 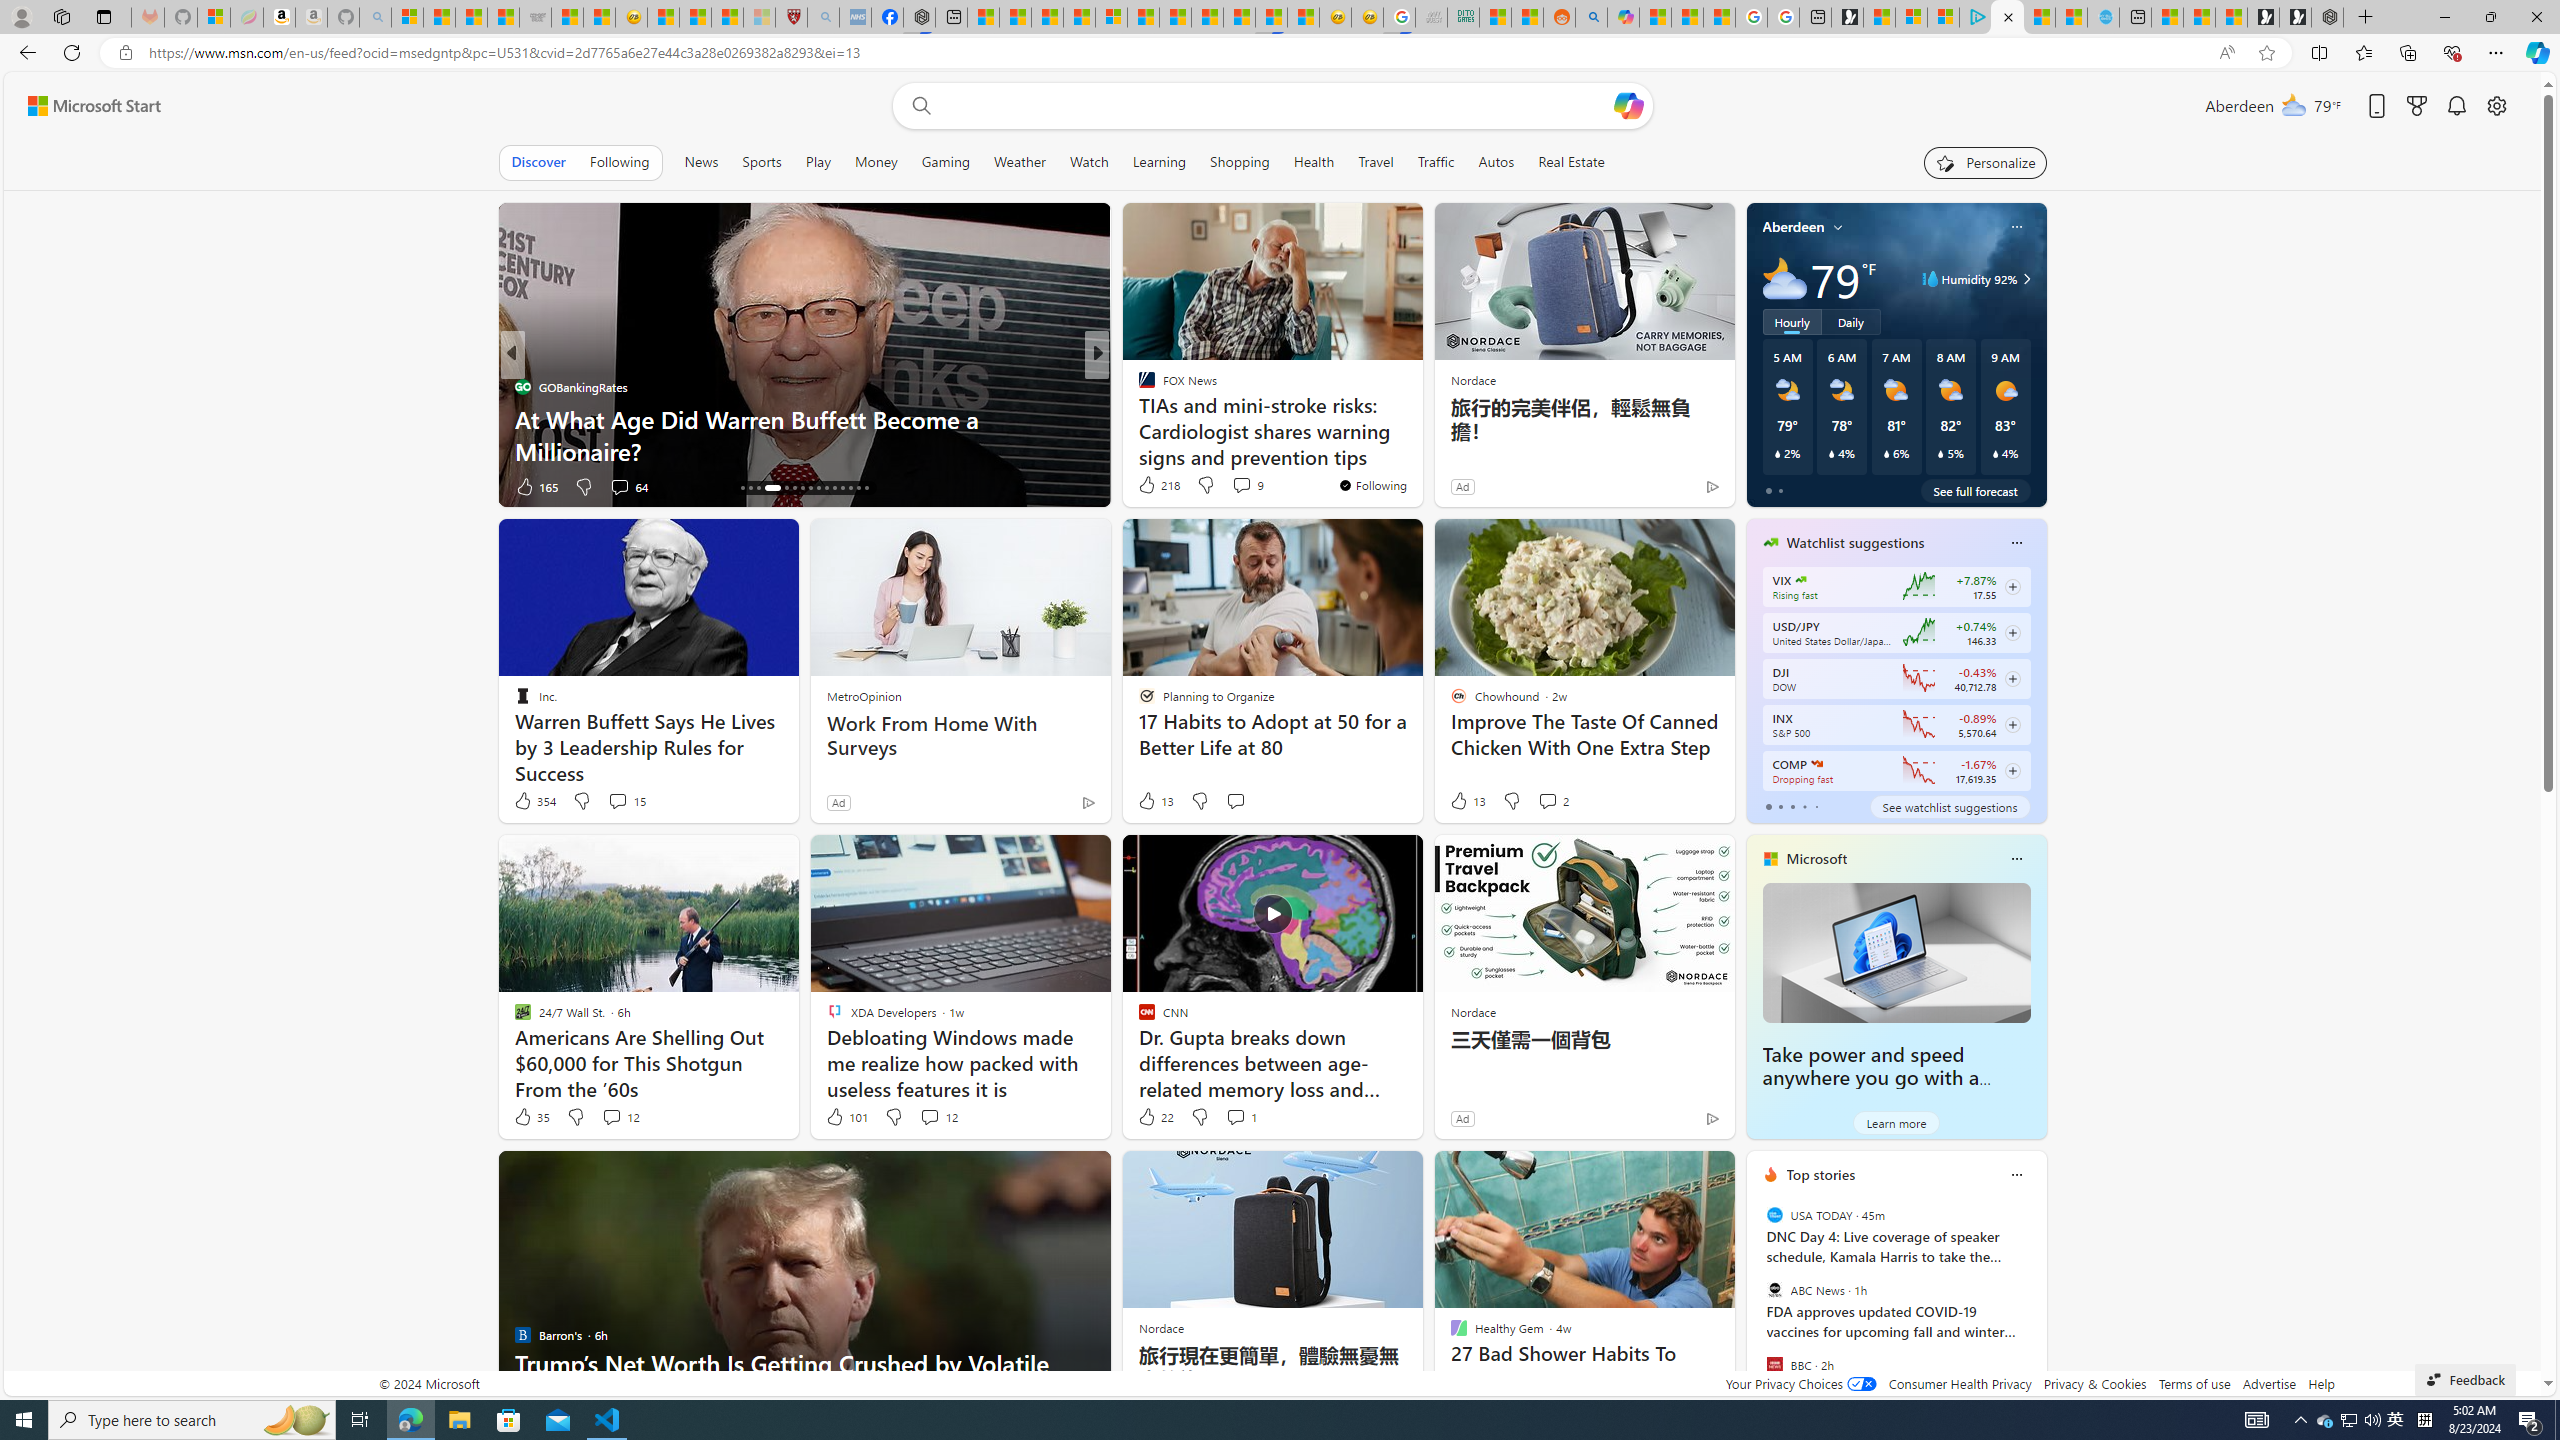 What do you see at coordinates (802, 488) in the screenshot?
I see `AutomationID: tab-22` at bounding box center [802, 488].